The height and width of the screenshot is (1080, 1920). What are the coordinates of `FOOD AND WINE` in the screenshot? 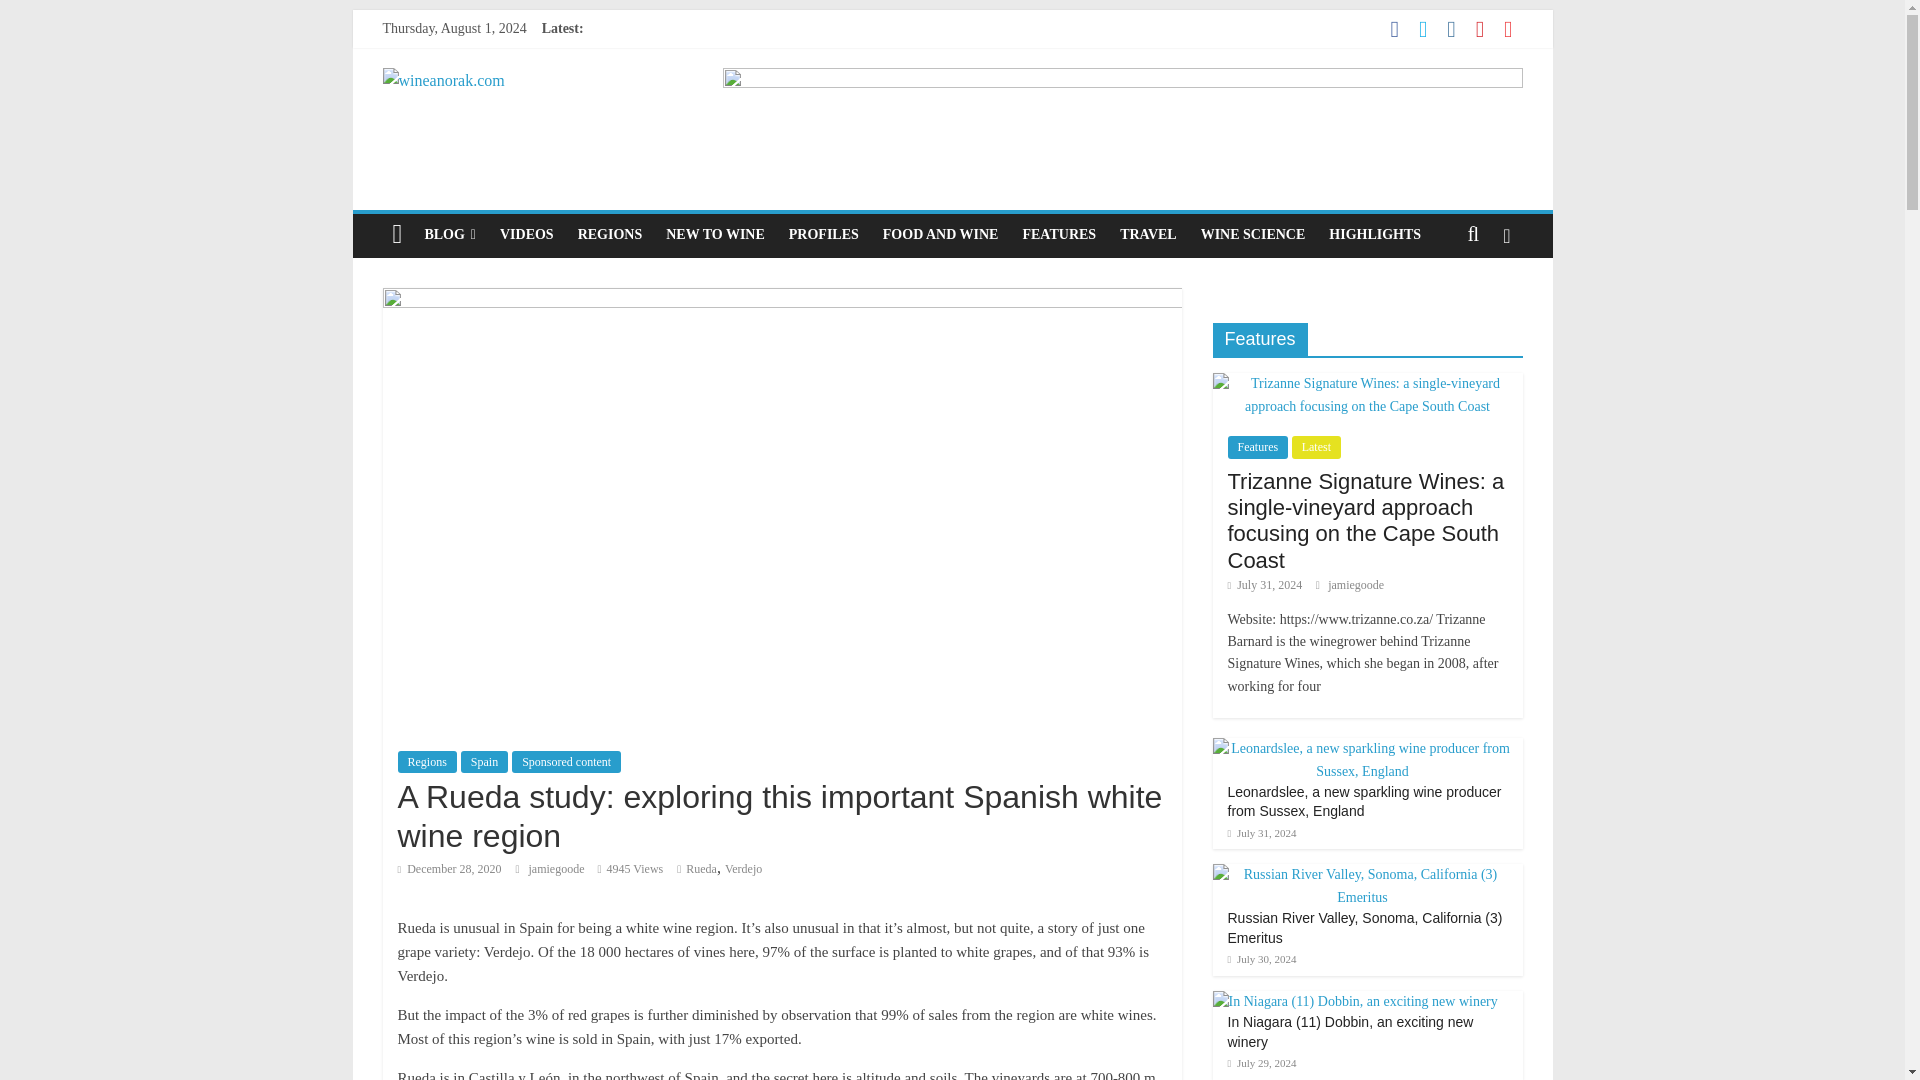 It's located at (941, 234).